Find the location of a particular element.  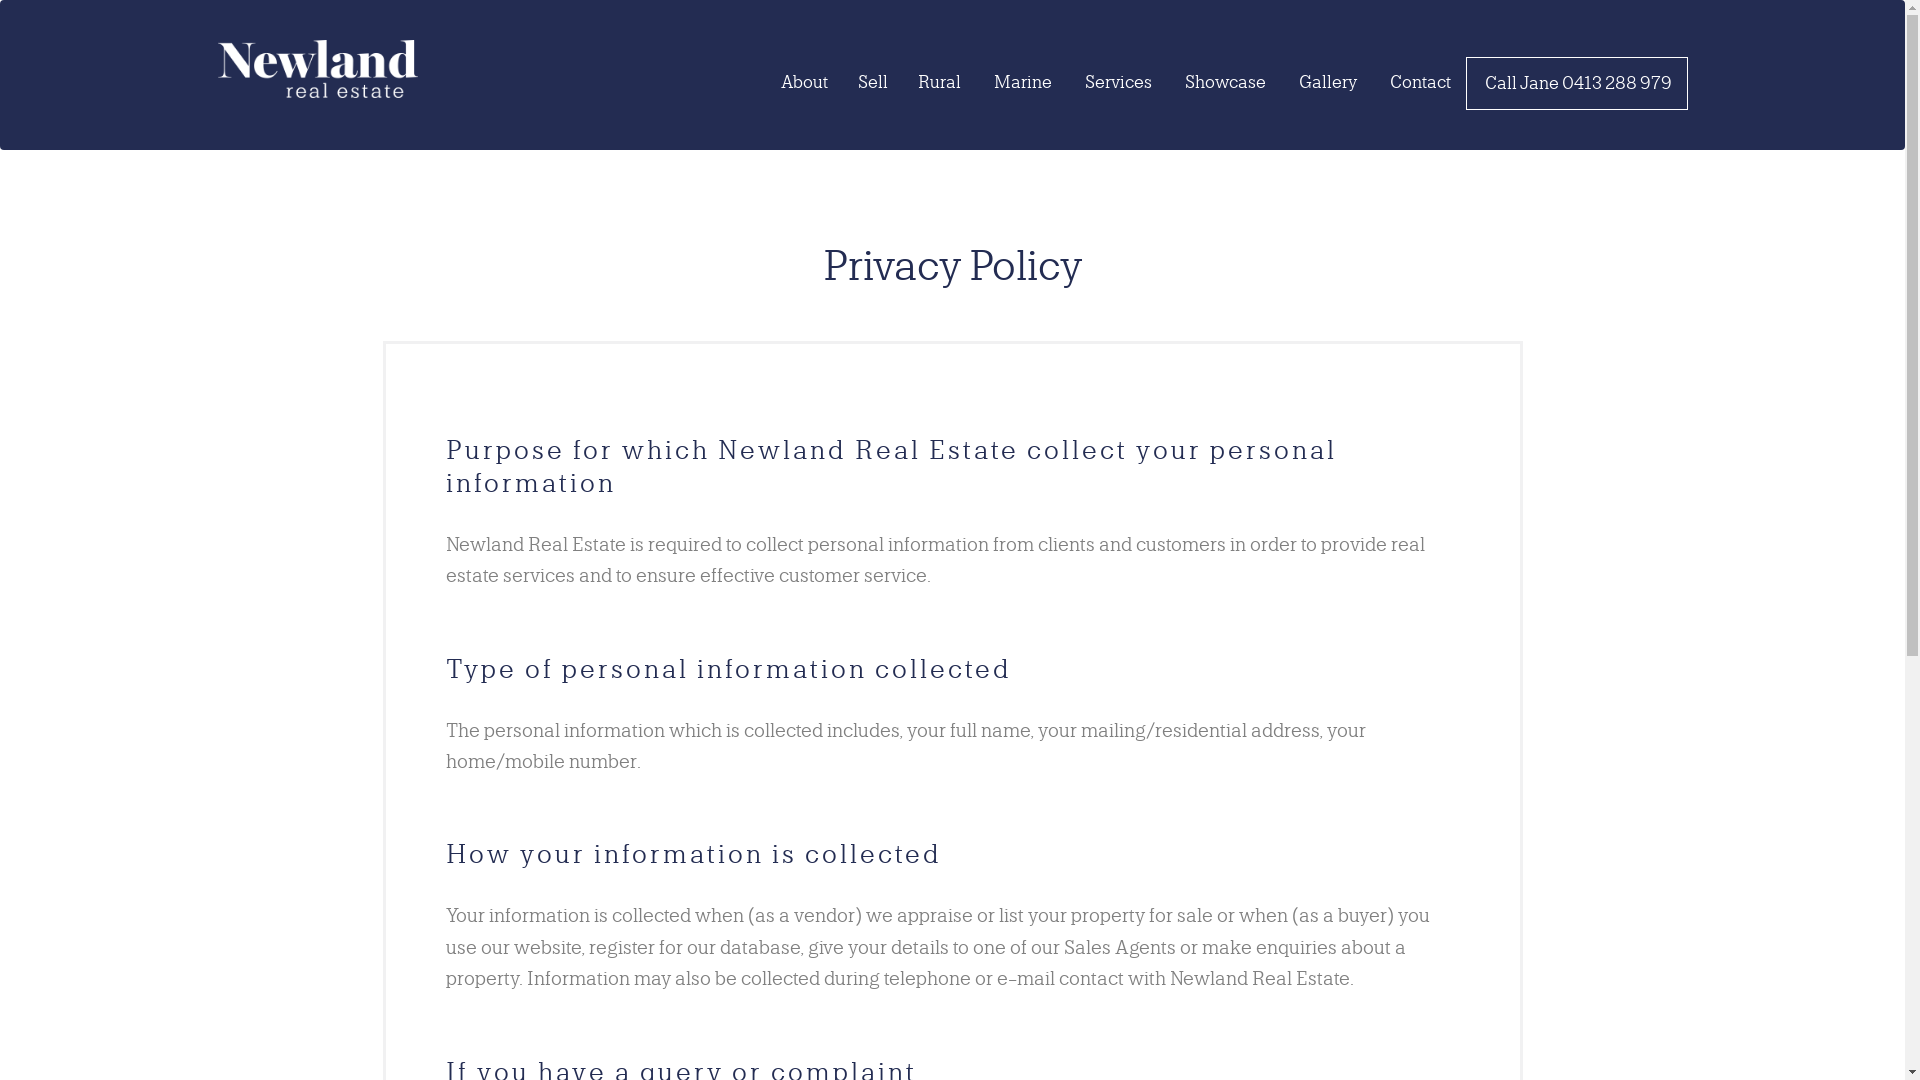

 Marine is located at coordinates (1022, 82).